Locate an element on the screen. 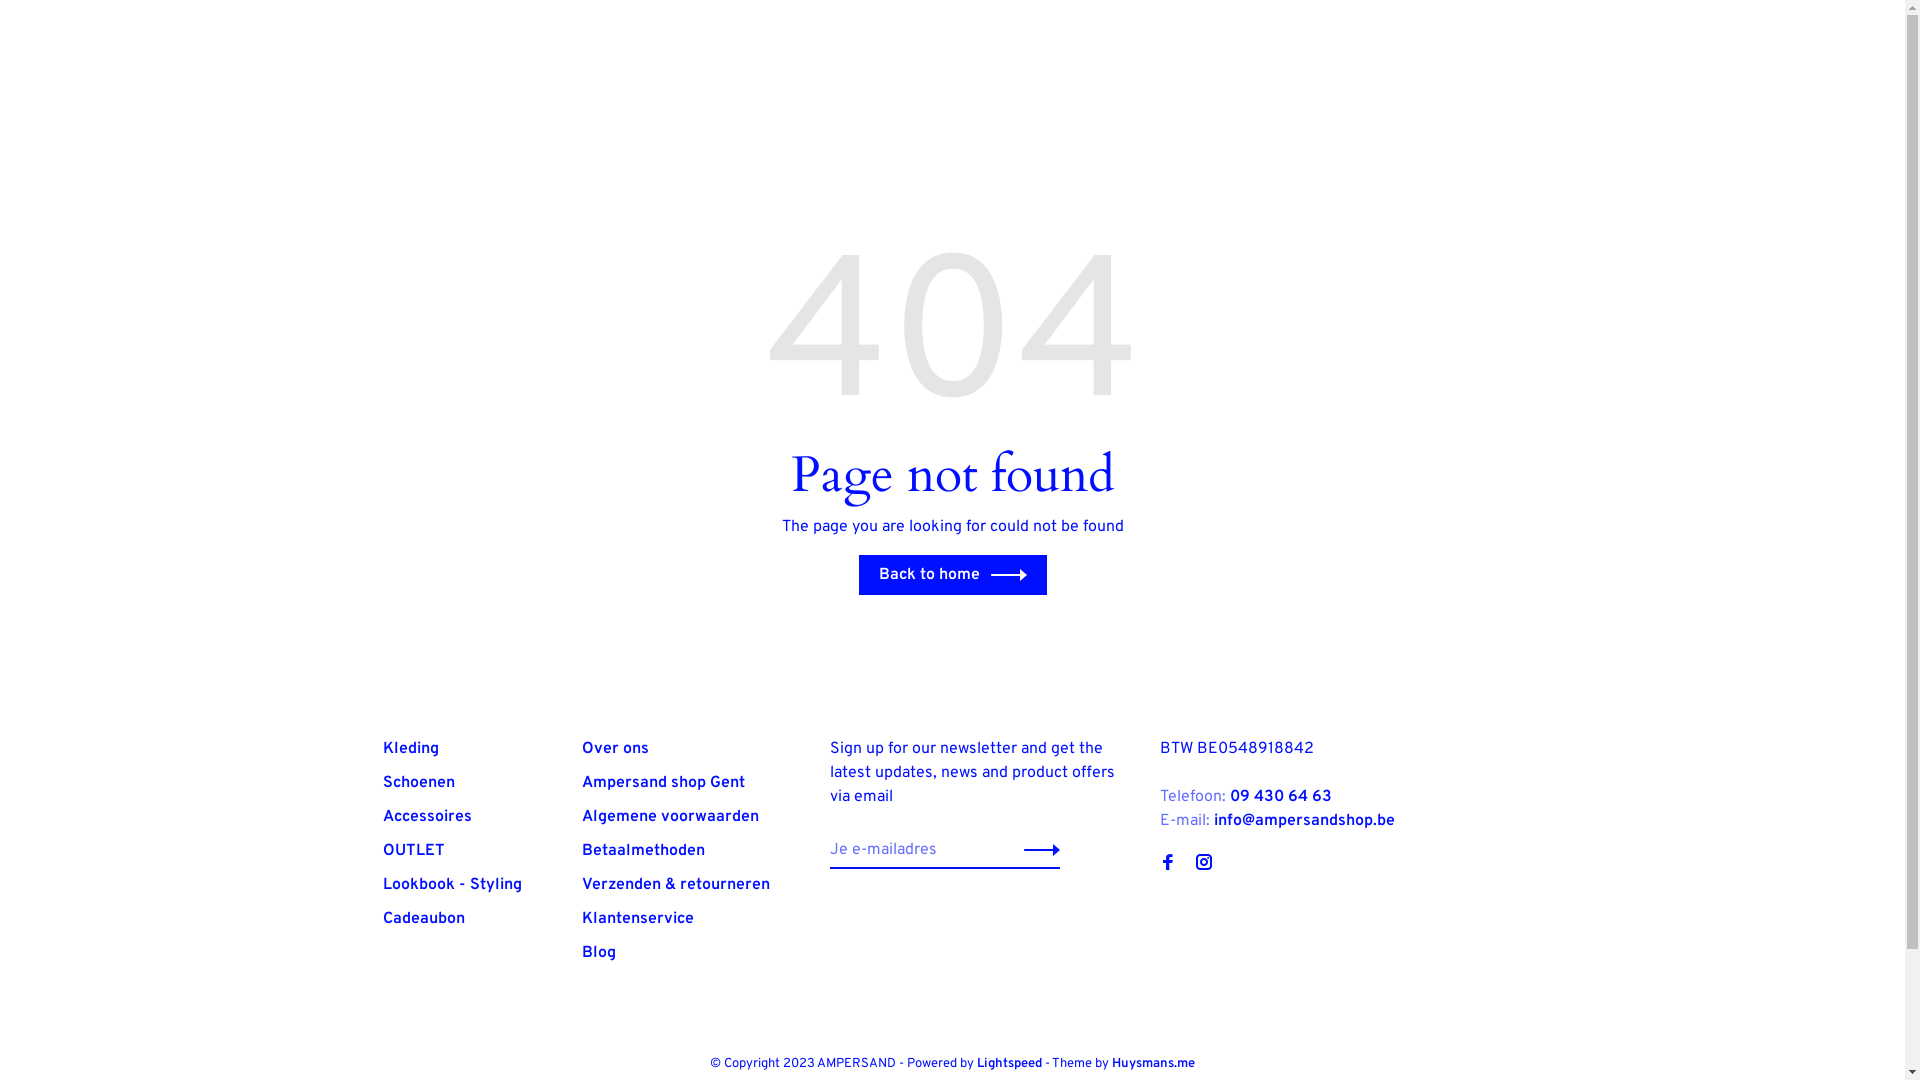 The width and height of the screenshot is (1920, 1080). Verzenden & retourneren is located at coordinates (676, 885).